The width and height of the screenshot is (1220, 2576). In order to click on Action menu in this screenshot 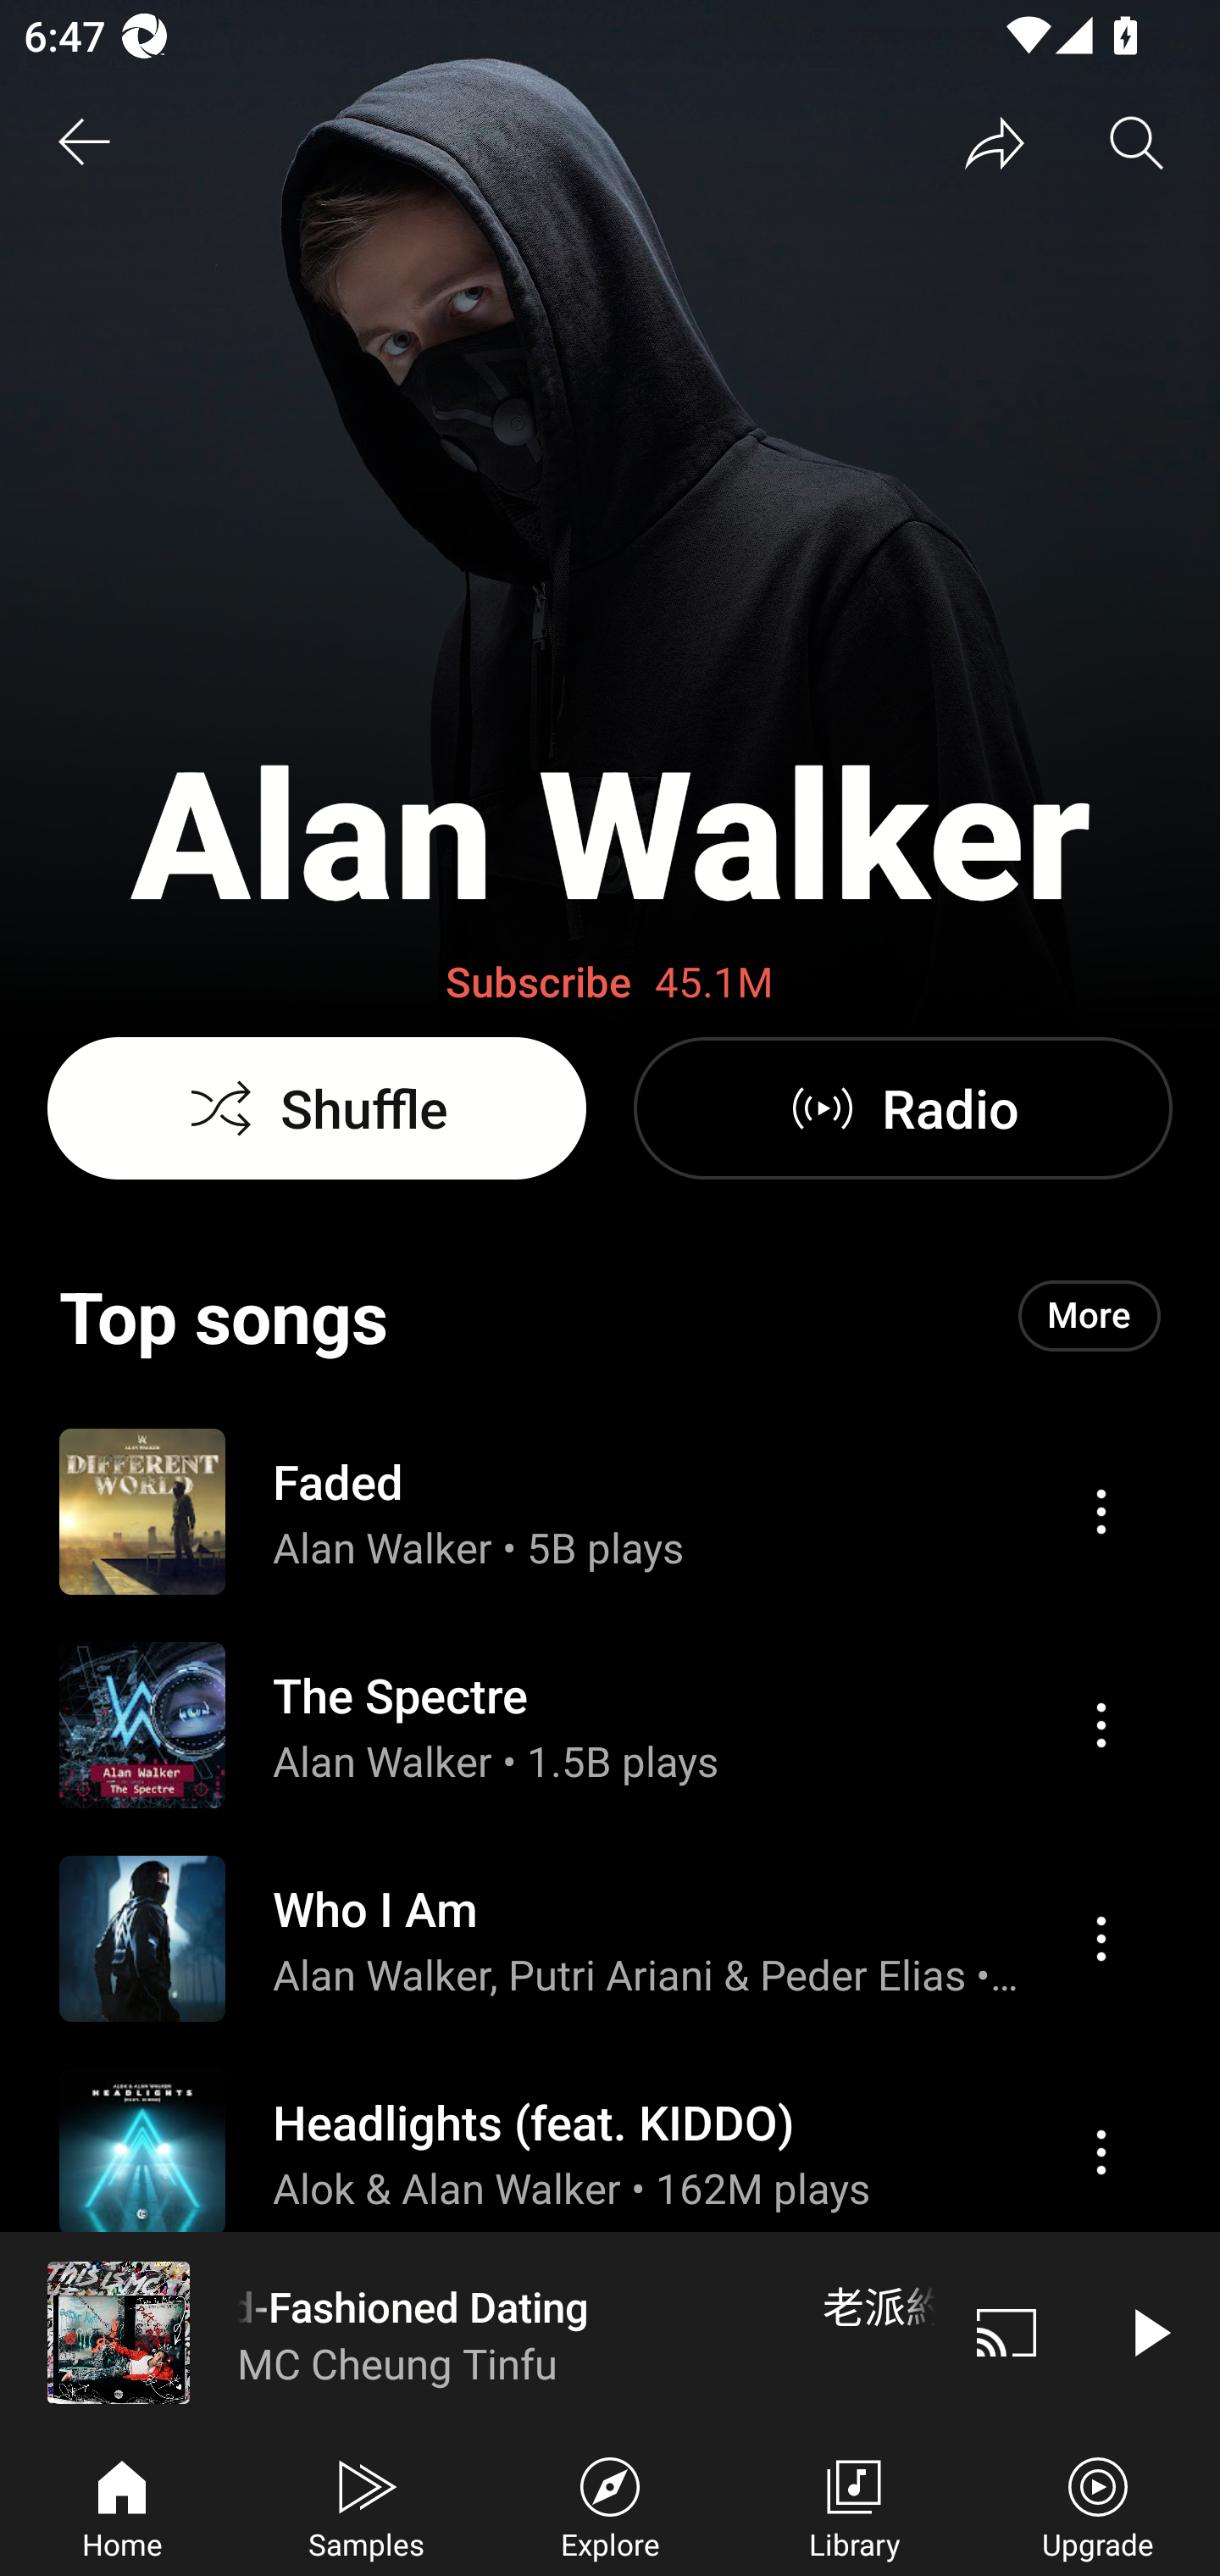, I will do `click(610, 2152)`.